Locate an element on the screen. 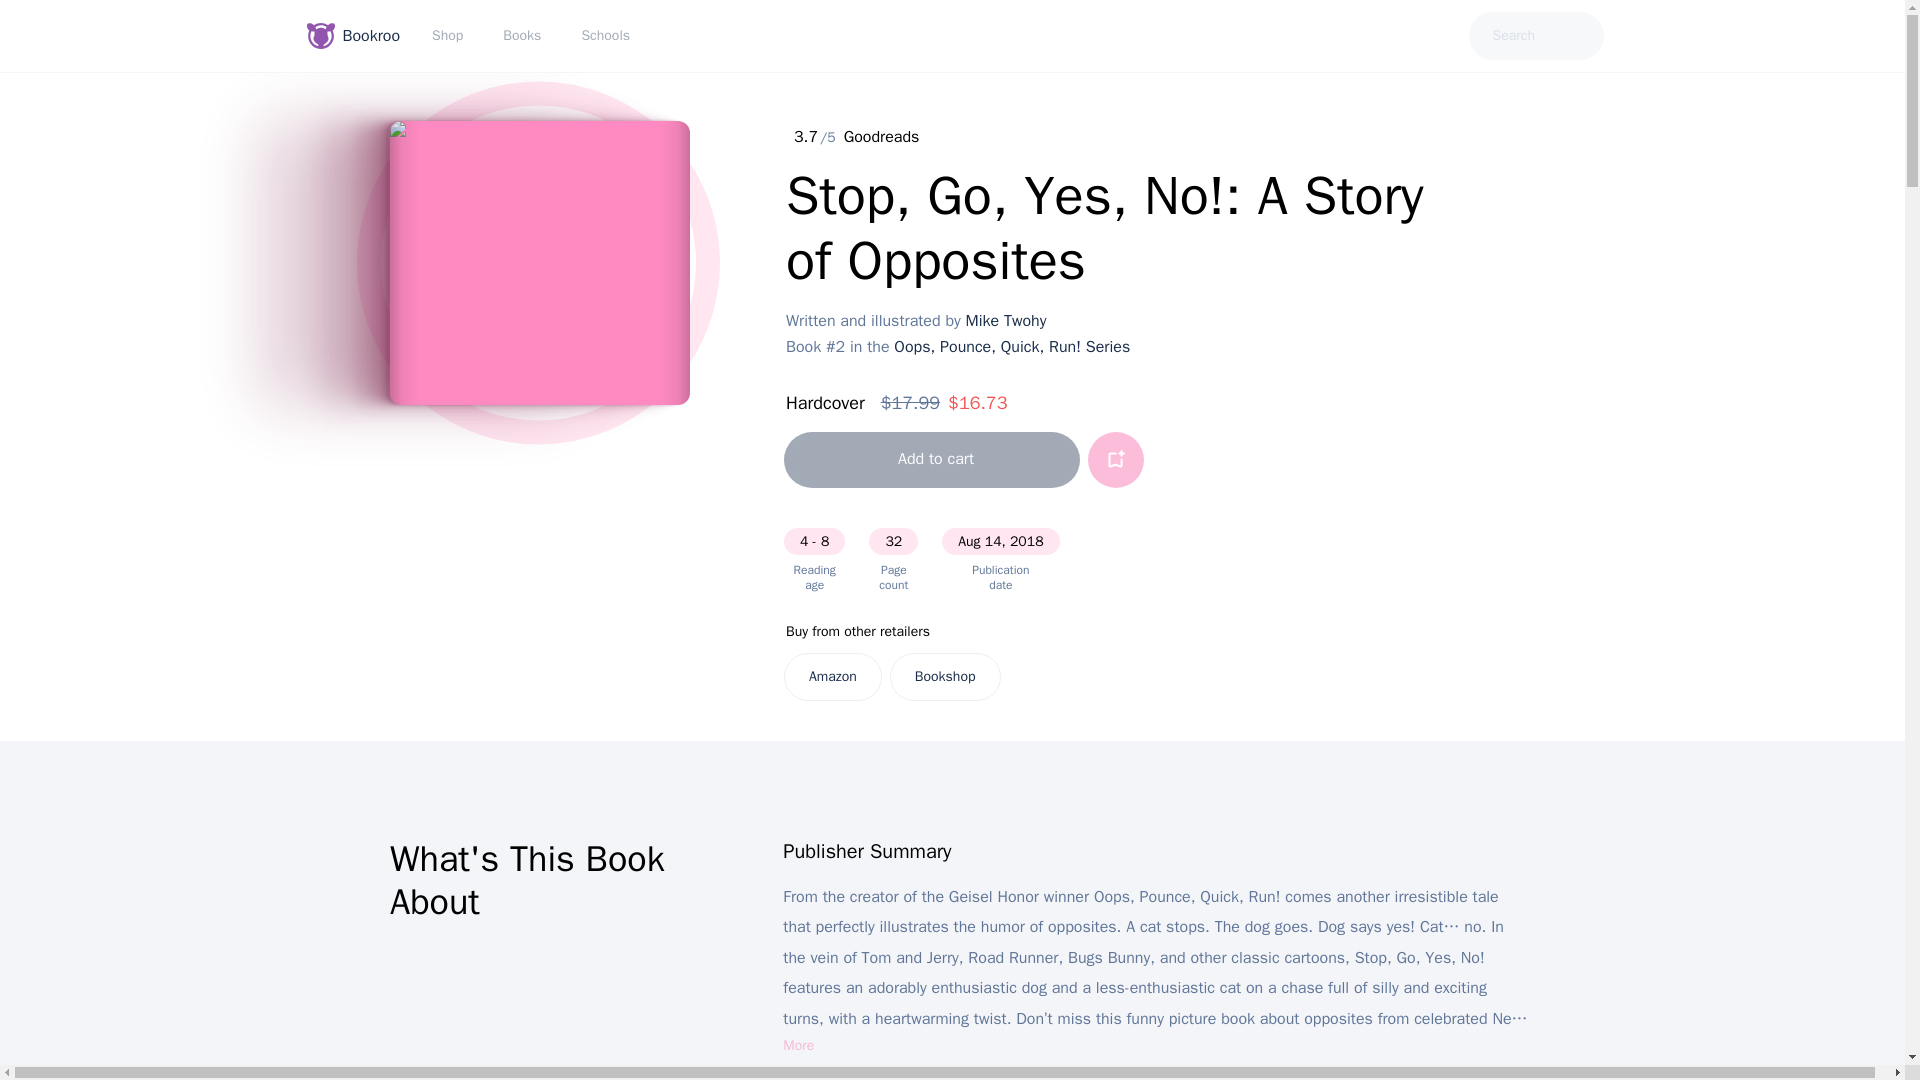  Search is located at coordinates (1536, 36).